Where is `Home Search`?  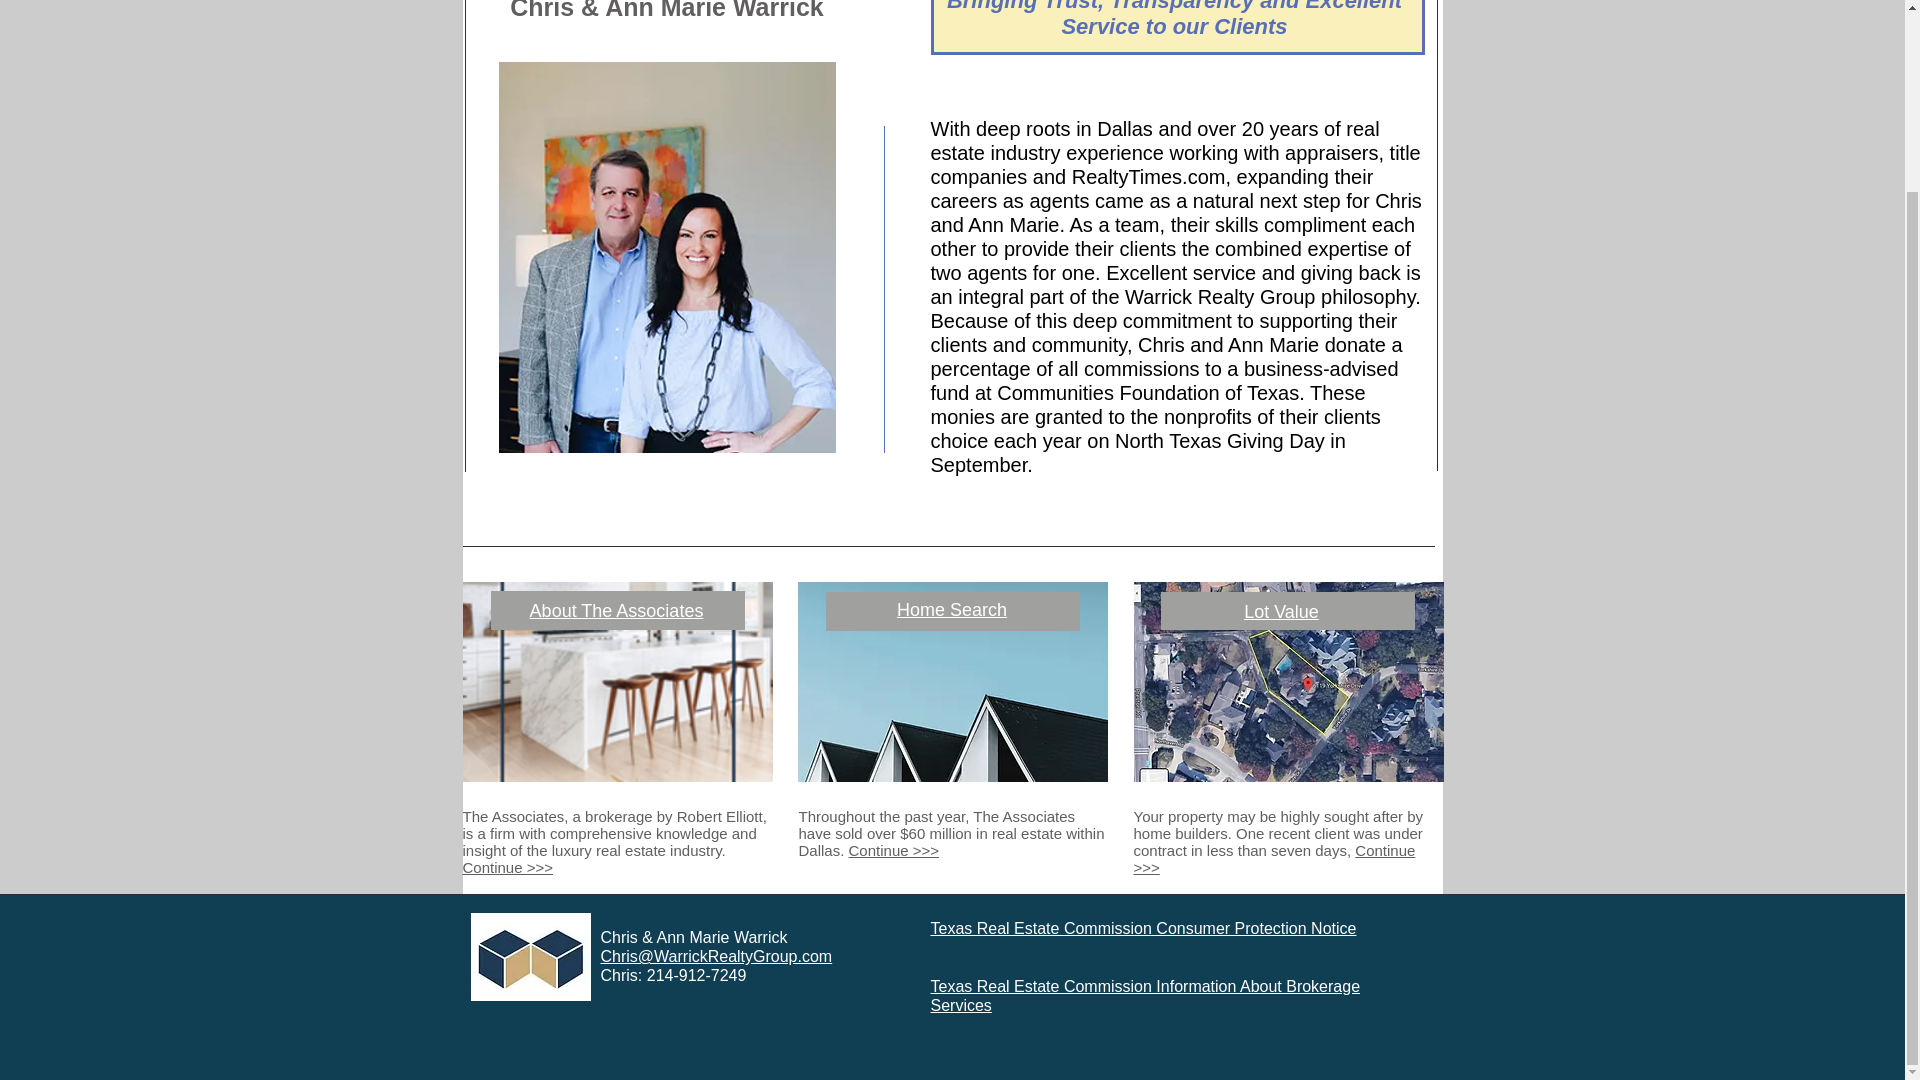 Home Search is located at coordinates (951, 610).